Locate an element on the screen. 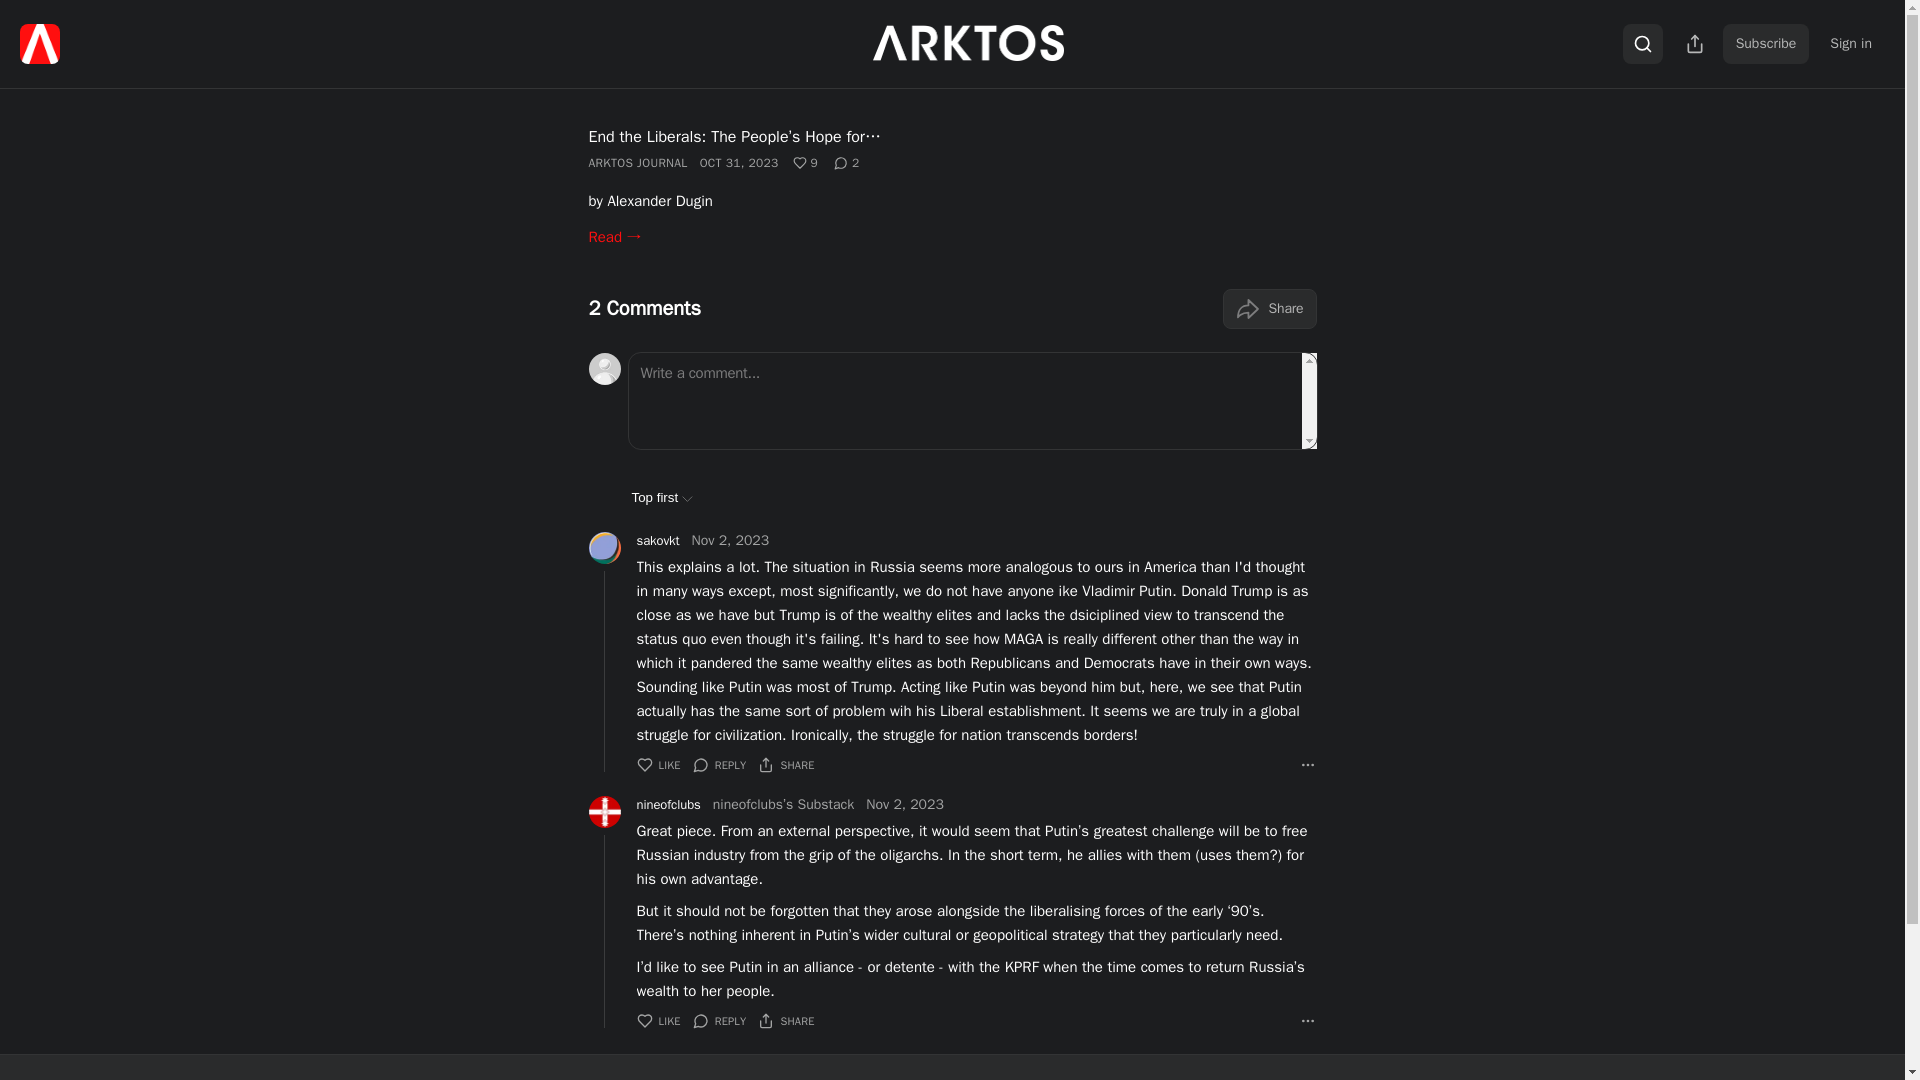 The width and height of the screenshot is (1920, 1080). 9 is located at coordinates (806, 162).